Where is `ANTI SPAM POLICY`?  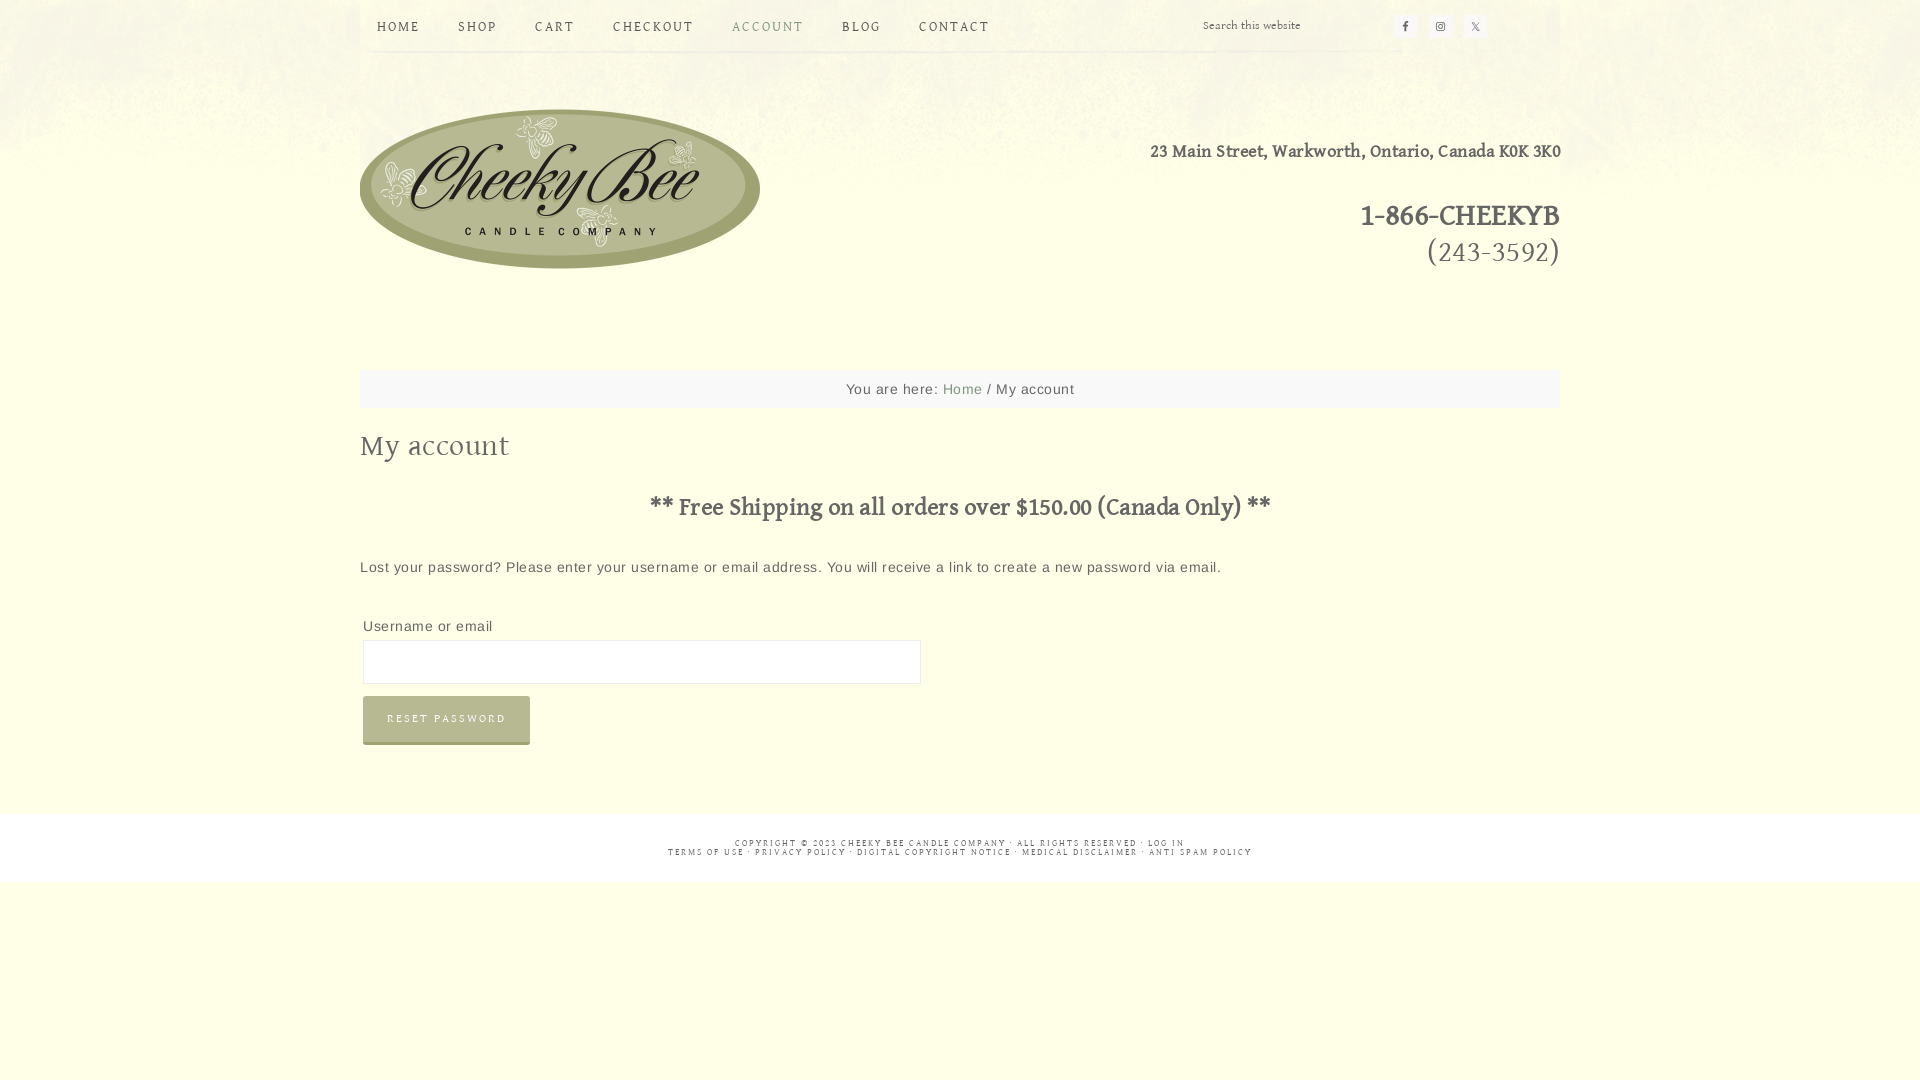 ANTI SPAM POLICY is located at coordinates (1200, 852).